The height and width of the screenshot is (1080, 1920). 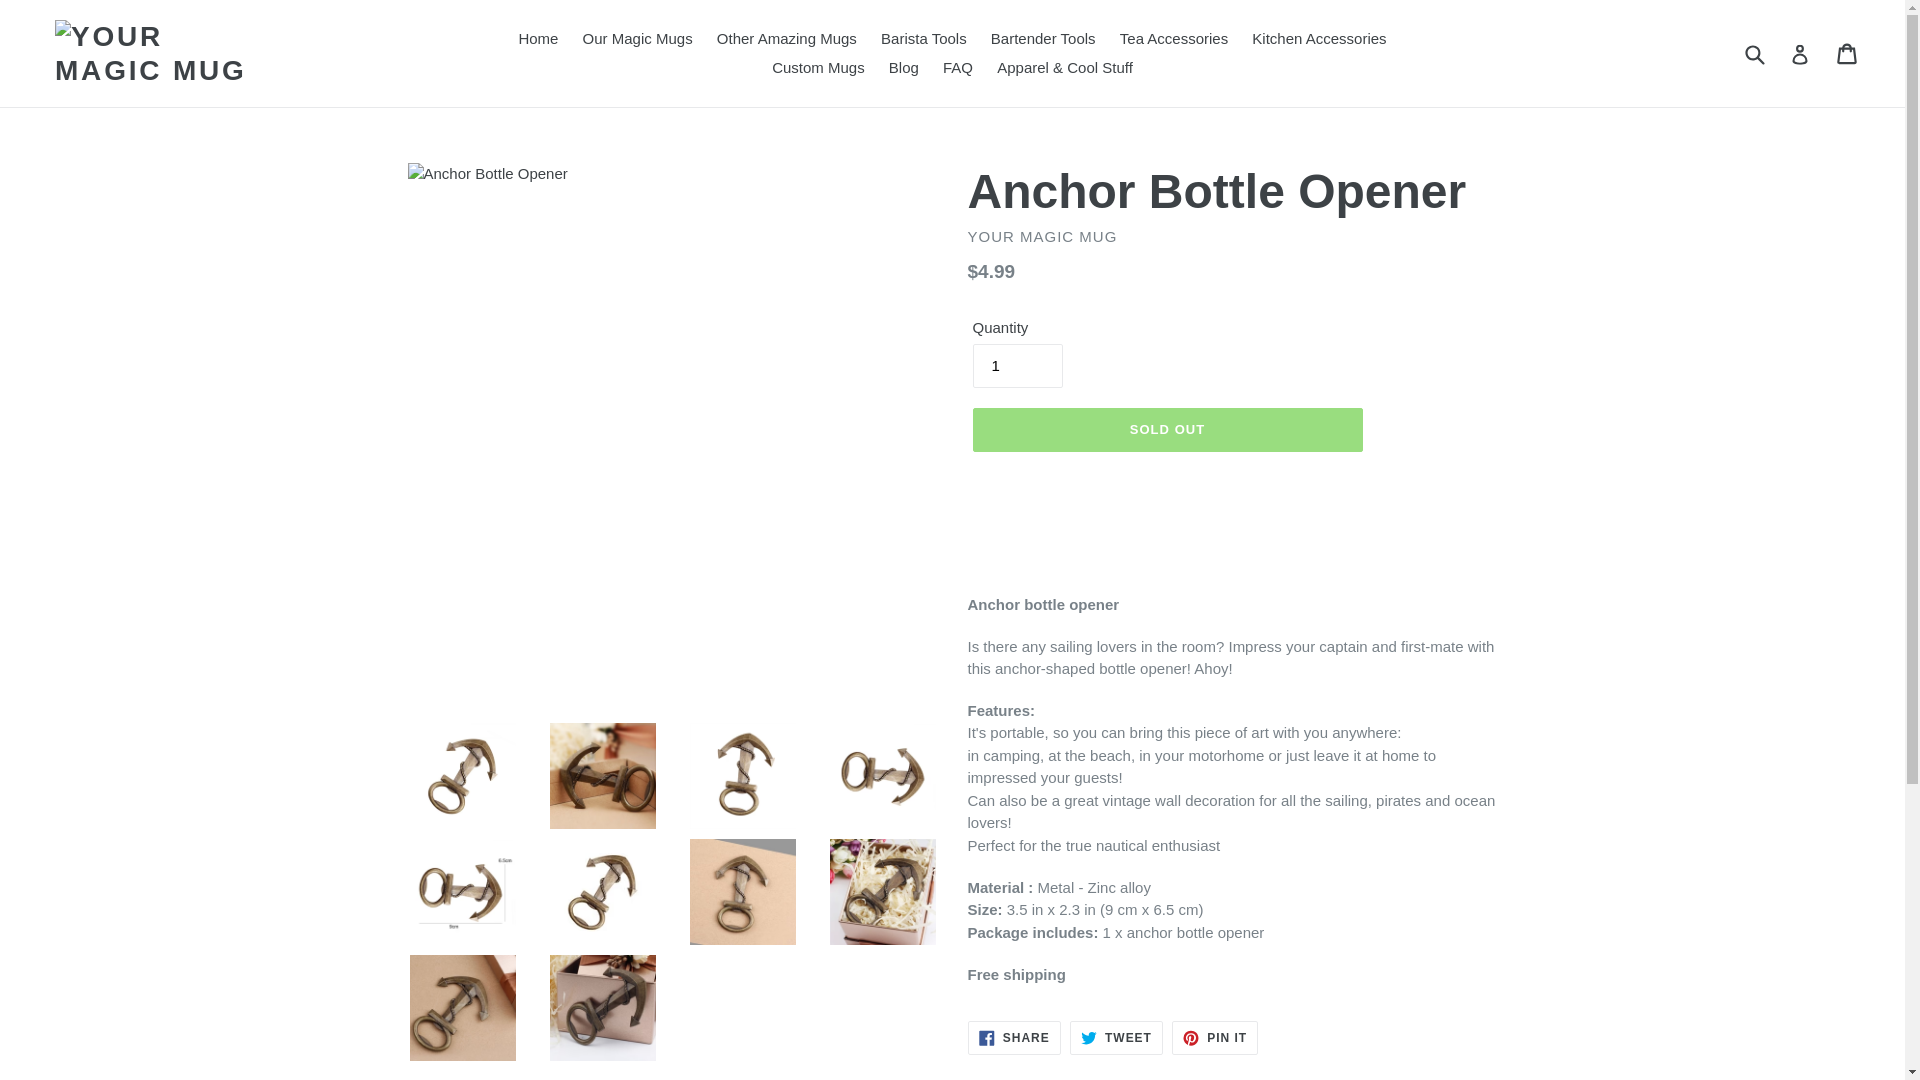 What do you see at coordinates (1800, 53) in the screenshot?
I see `Log in` at bounding box center [1800, 53].